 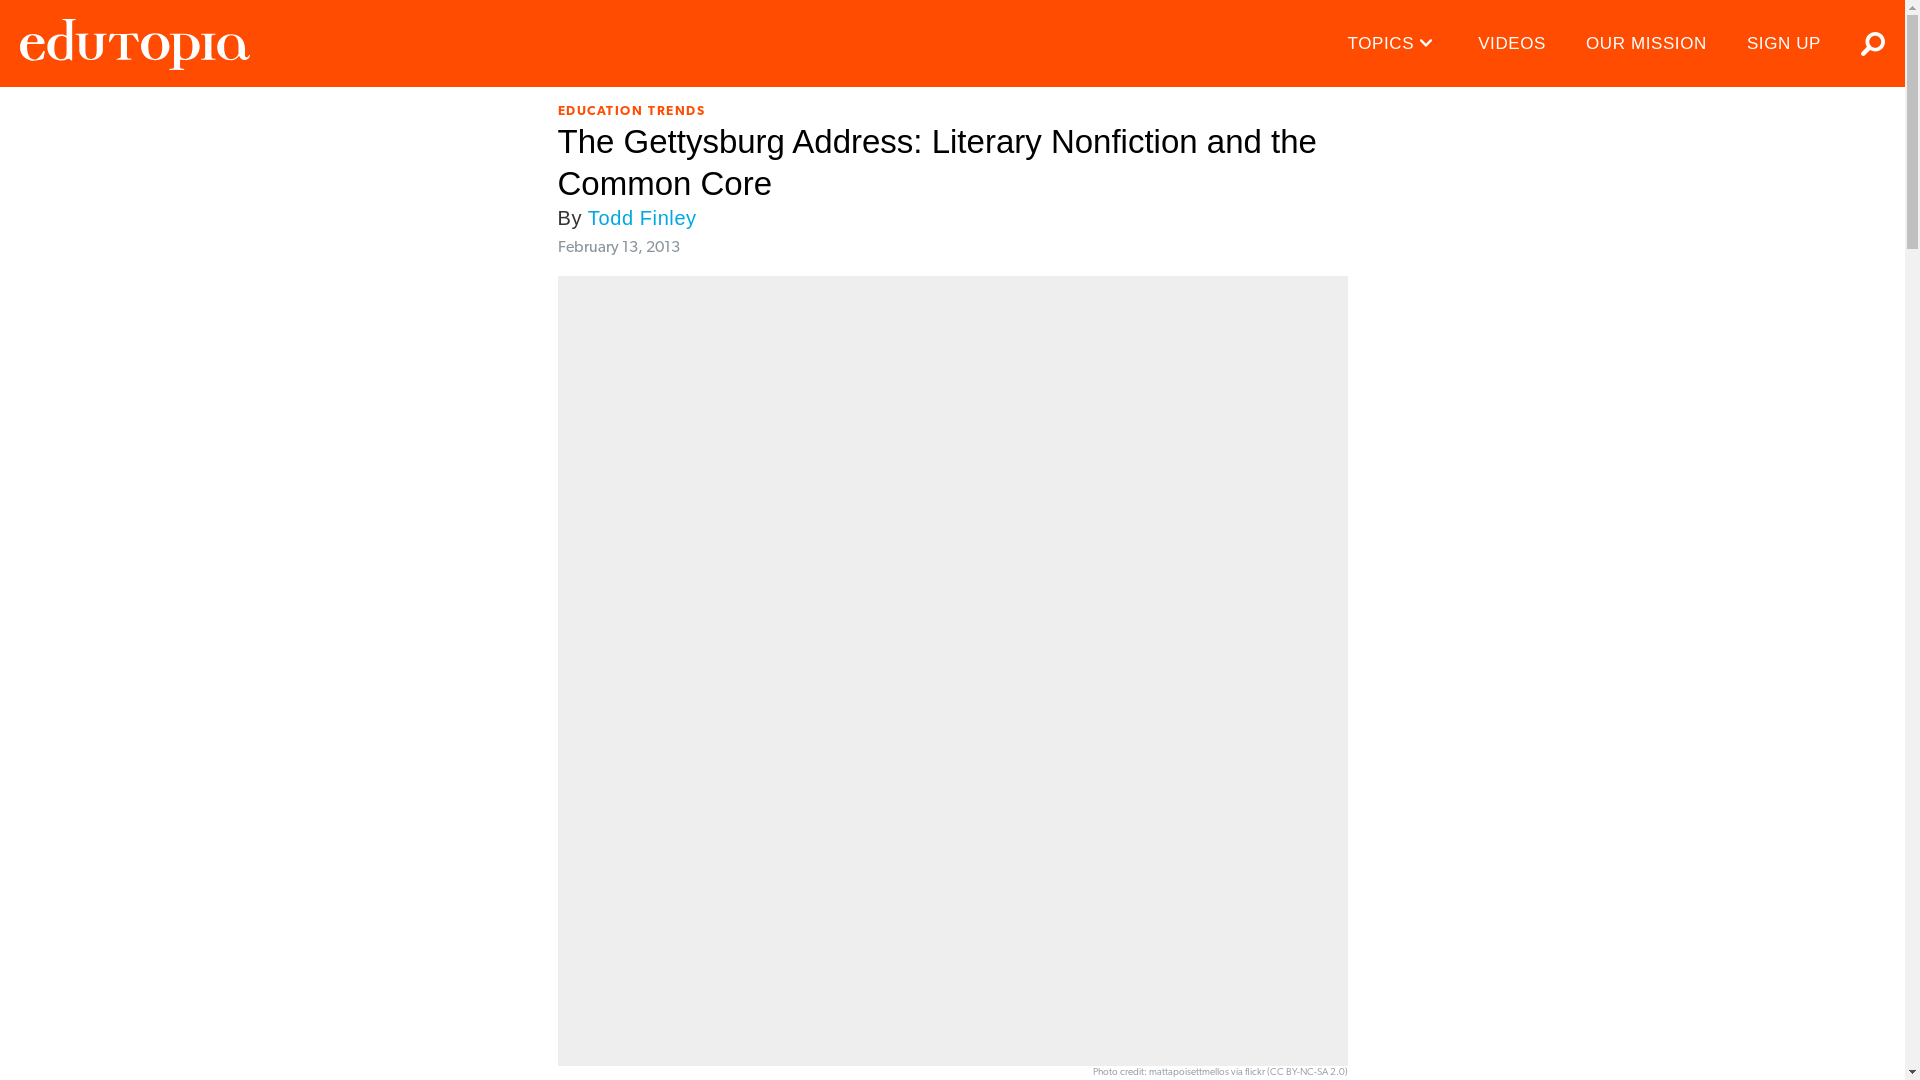 What do you see at coordinates (1394, 44) in the screenshot?
I see `TOPICS` at bounding box center [1394, 44].